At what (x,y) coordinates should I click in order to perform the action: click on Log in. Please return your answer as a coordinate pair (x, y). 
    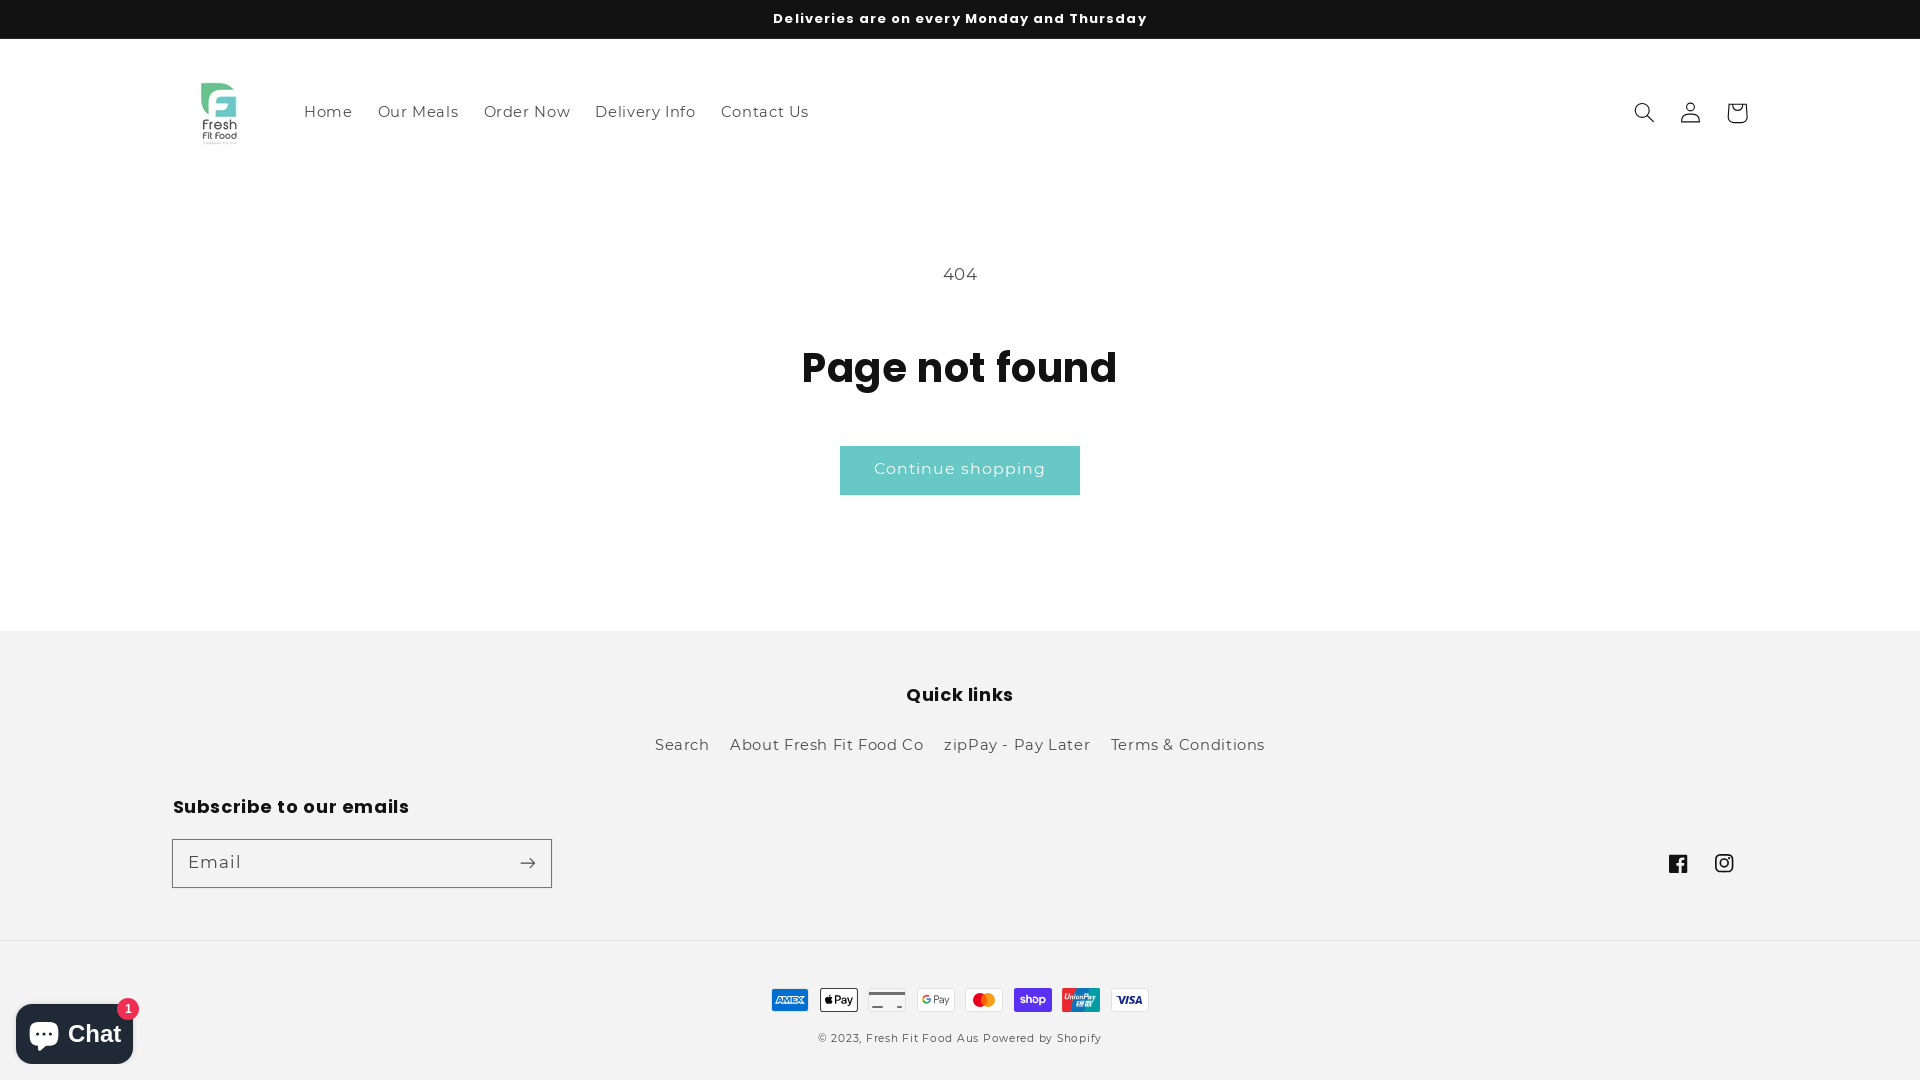
    Looking at the image, I should click on (1691, 113).